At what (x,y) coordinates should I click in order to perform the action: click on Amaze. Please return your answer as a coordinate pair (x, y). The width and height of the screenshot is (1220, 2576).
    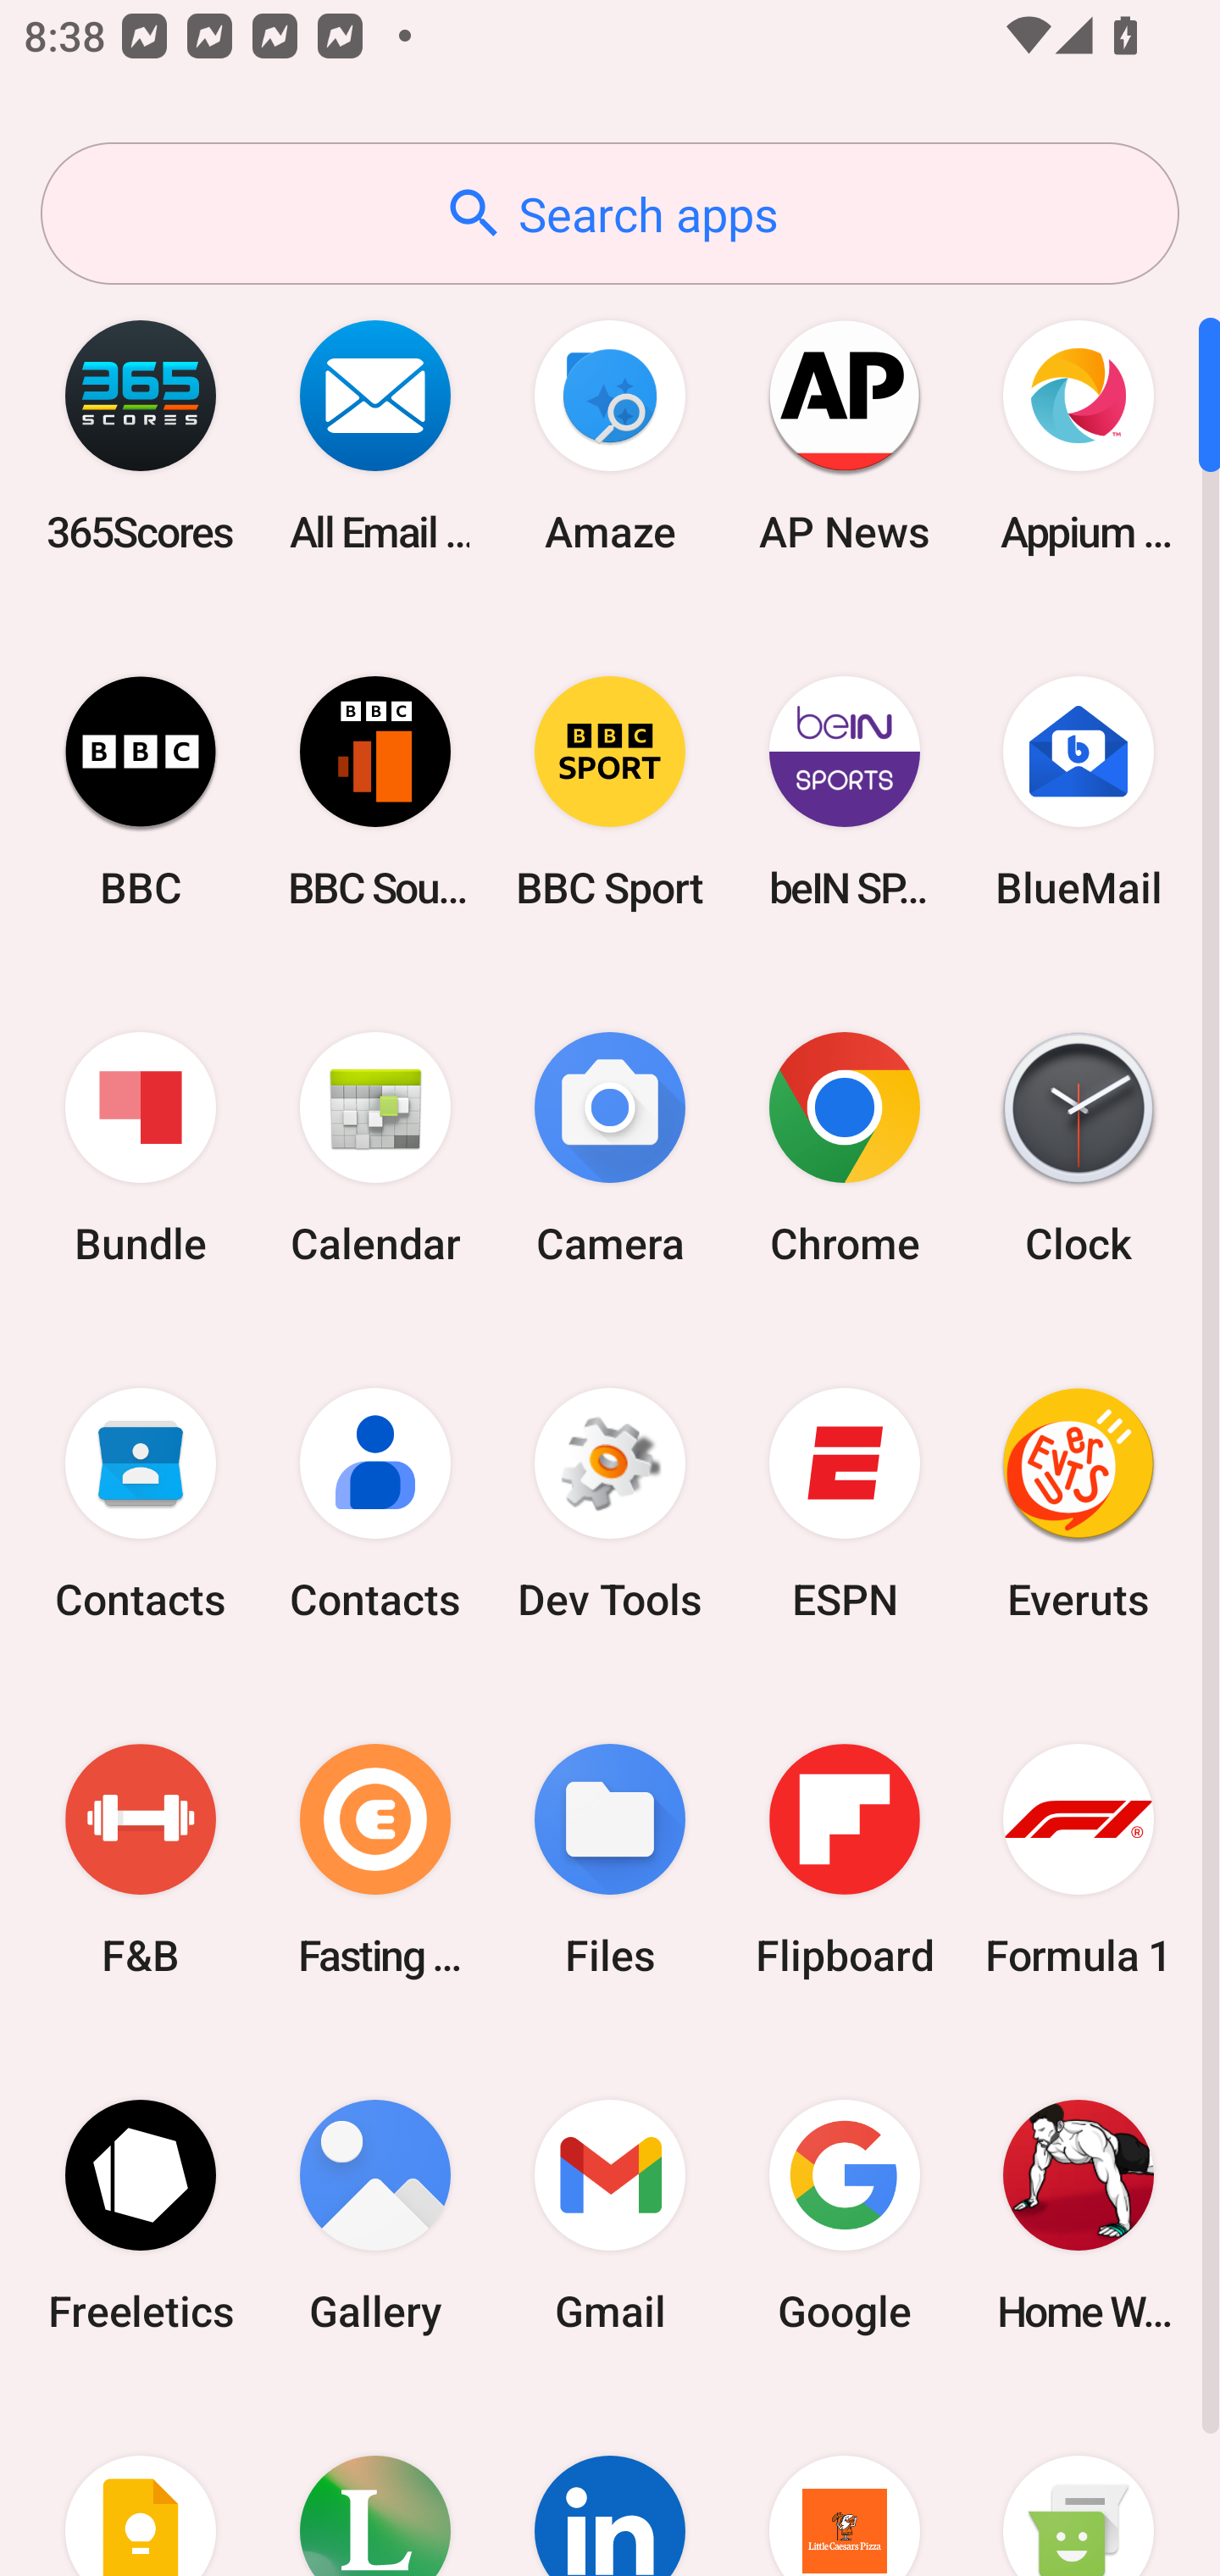
    Looking at the image, I should click on (610, 436).